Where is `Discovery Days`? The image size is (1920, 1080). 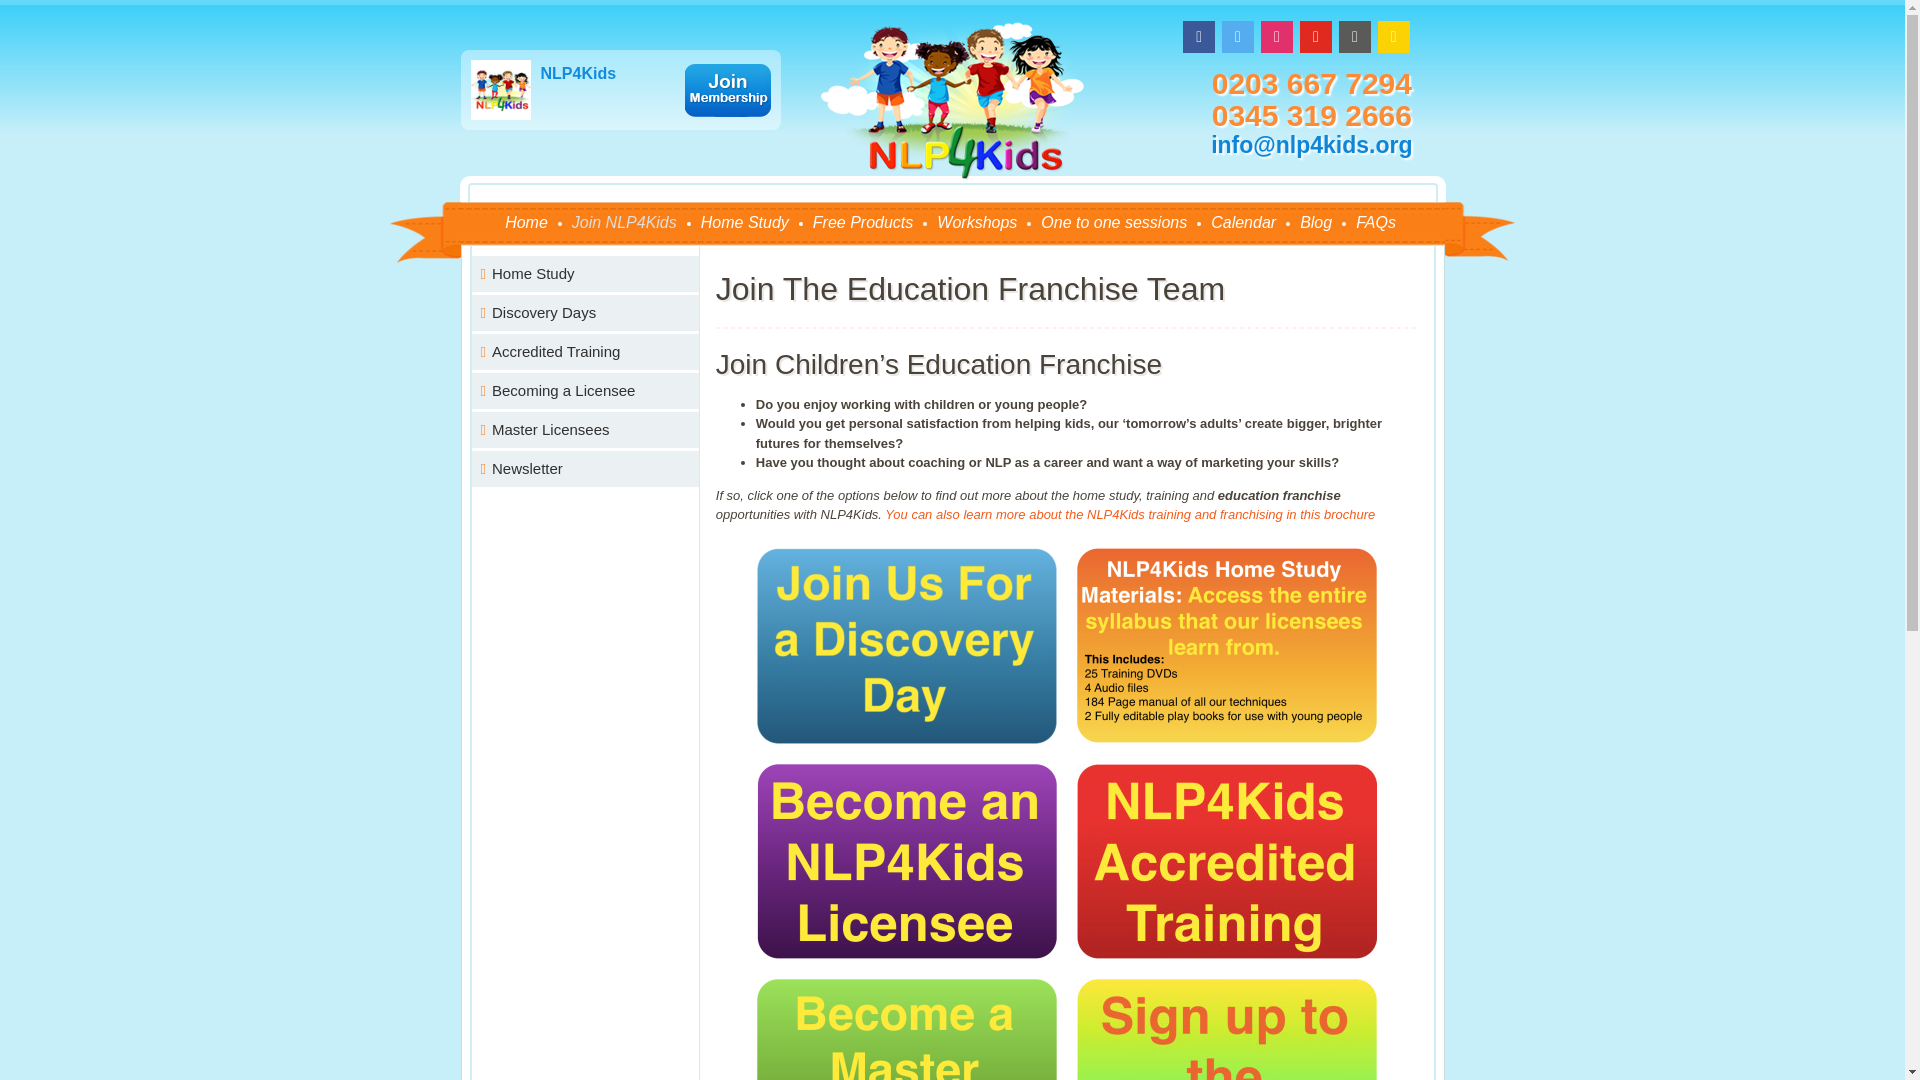
Discovery Days is located at coordinates (585, 312).